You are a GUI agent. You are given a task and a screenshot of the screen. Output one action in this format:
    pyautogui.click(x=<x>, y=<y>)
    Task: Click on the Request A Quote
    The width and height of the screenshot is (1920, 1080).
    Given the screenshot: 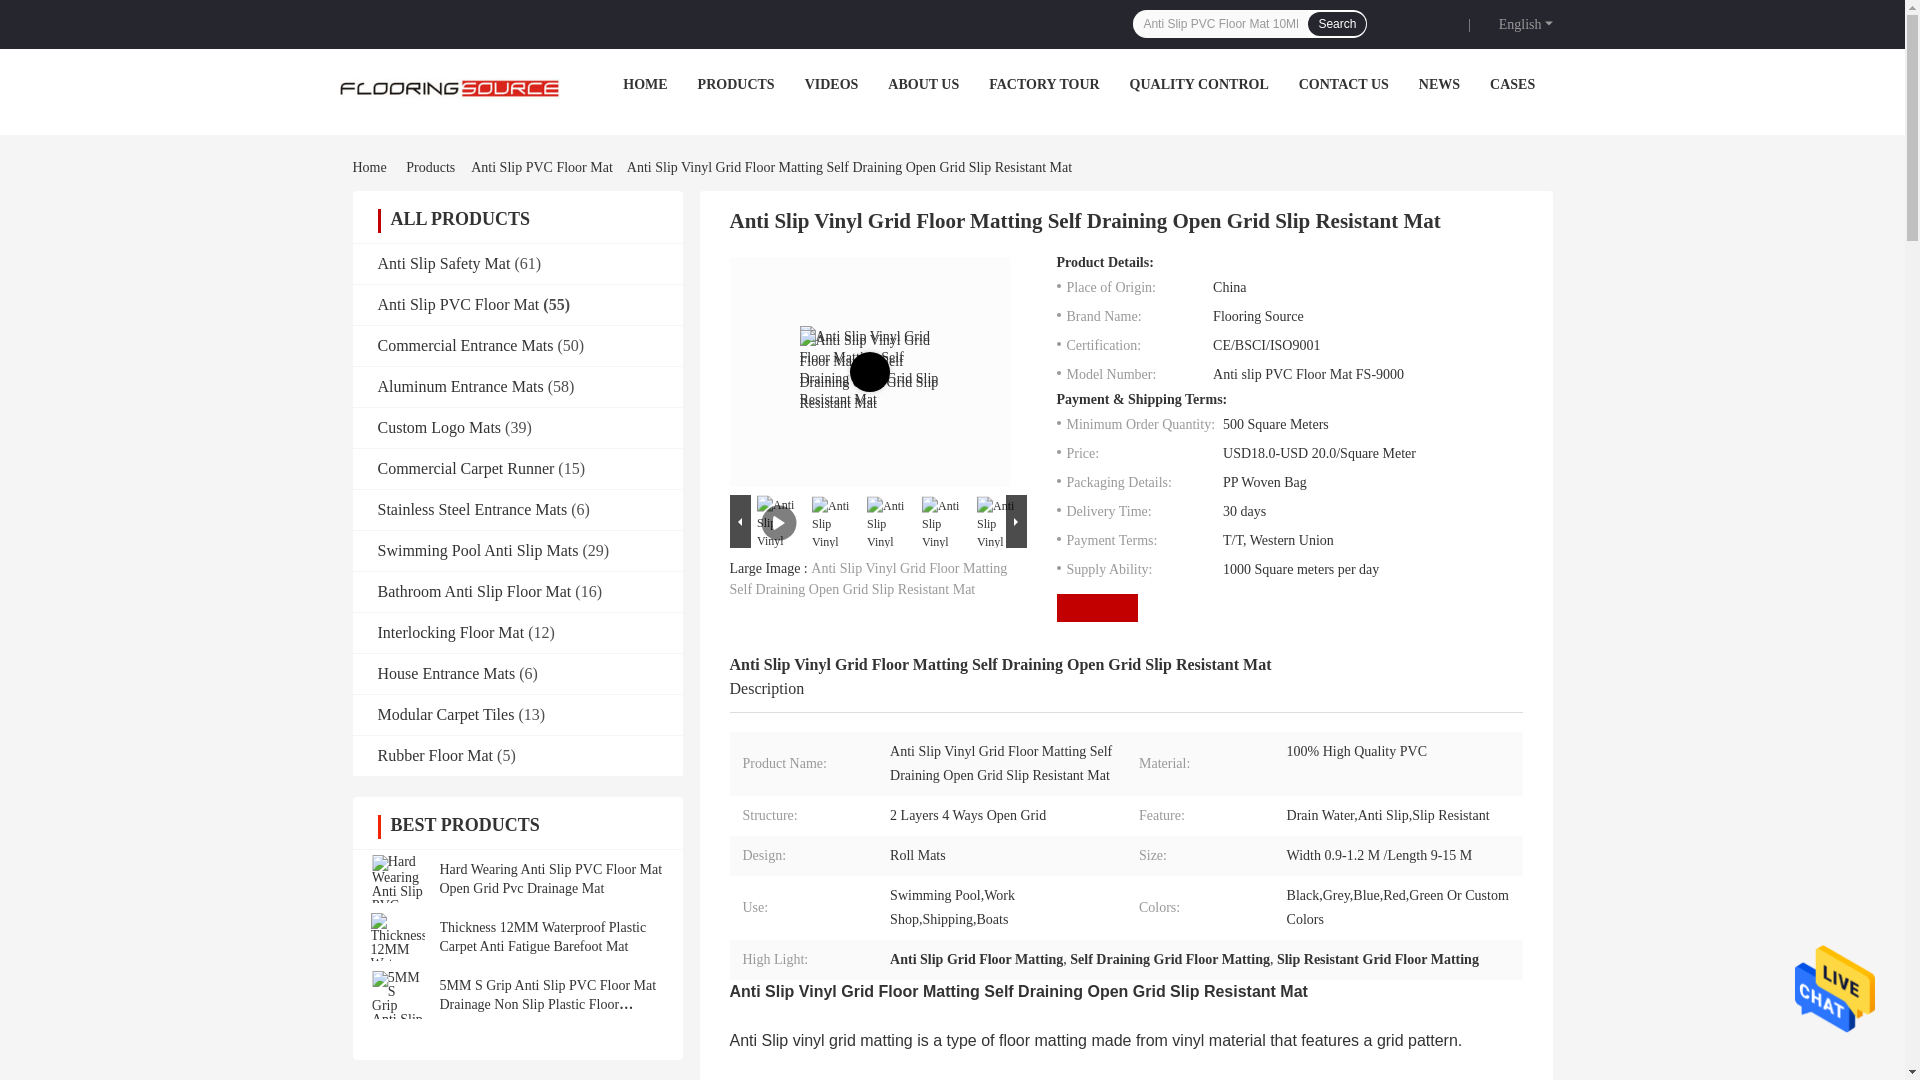 What is the action you would take?
    pyautogui.click(x=1432, y=22)
    